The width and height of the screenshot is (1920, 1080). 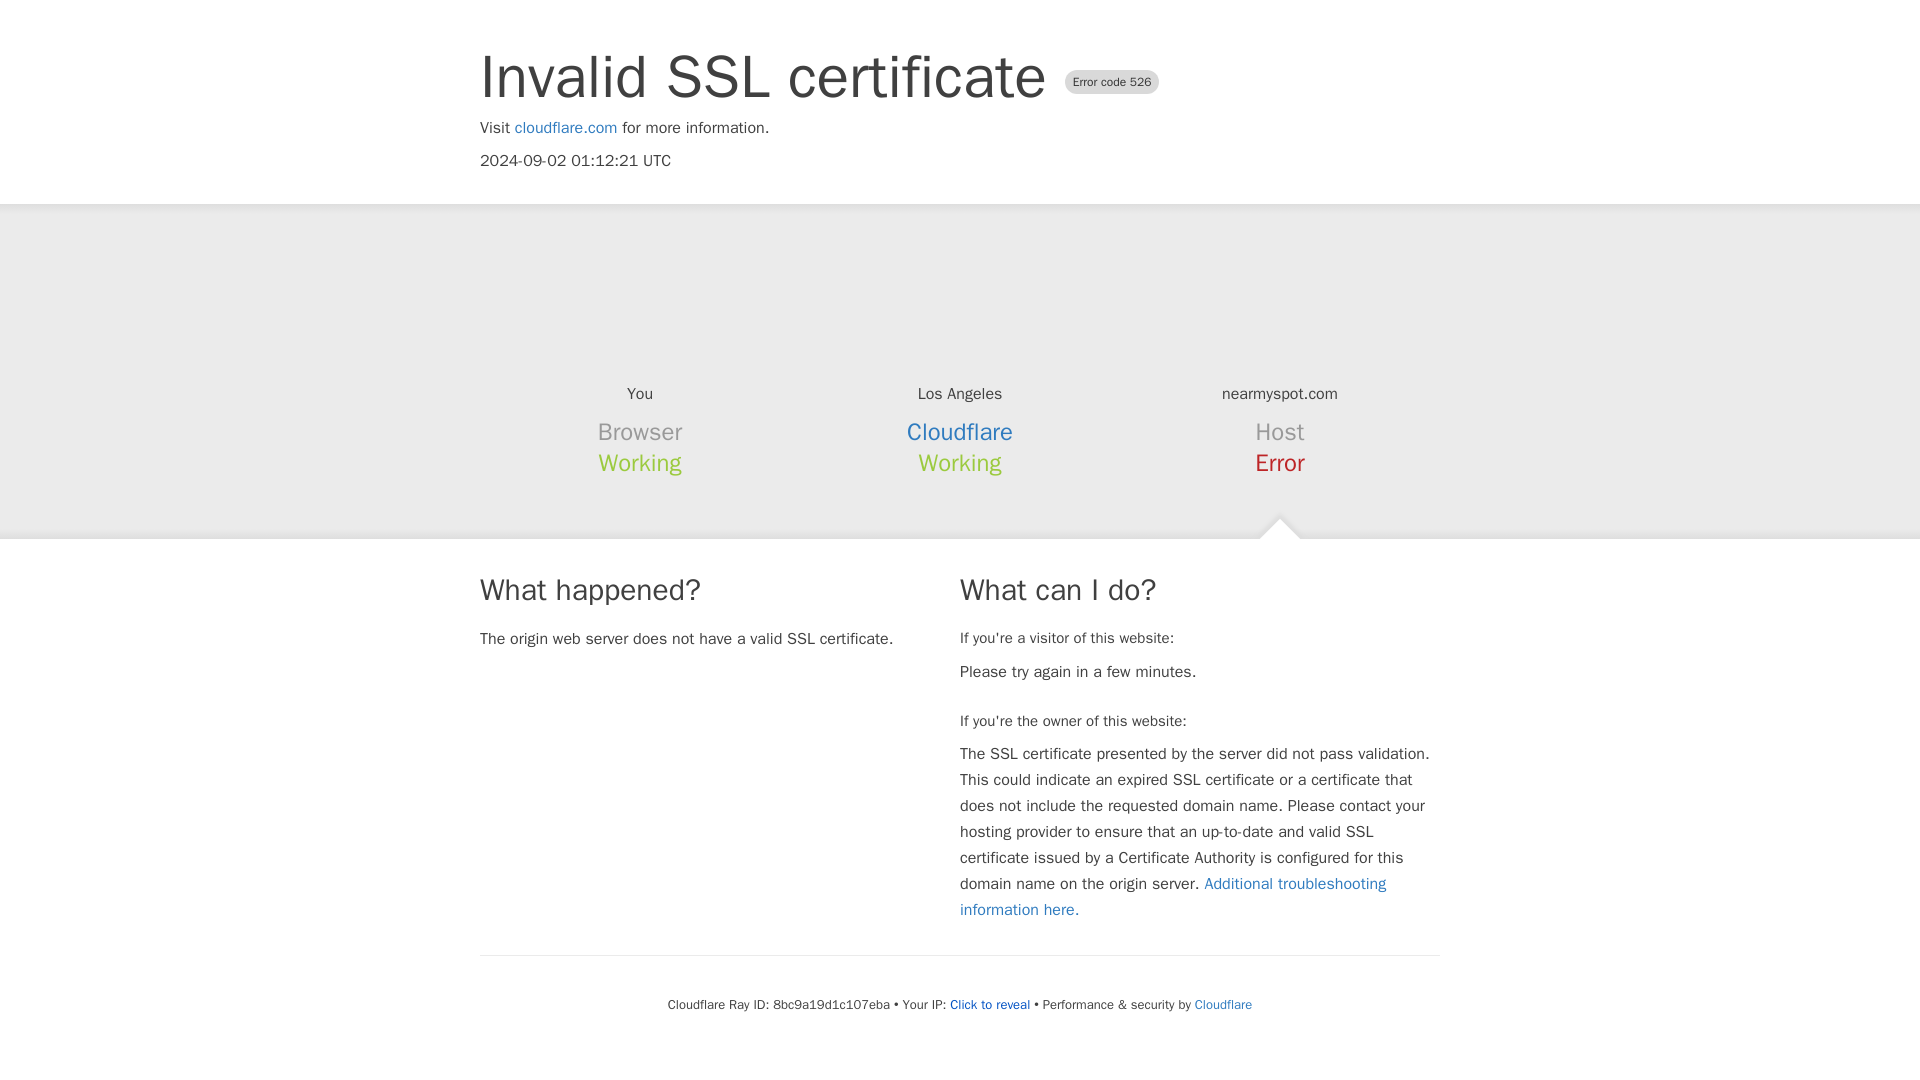 What do you see at coordinates (566, 128) in the screenshot?
I see `cloudflare.com` at bounding box center [566, 128].